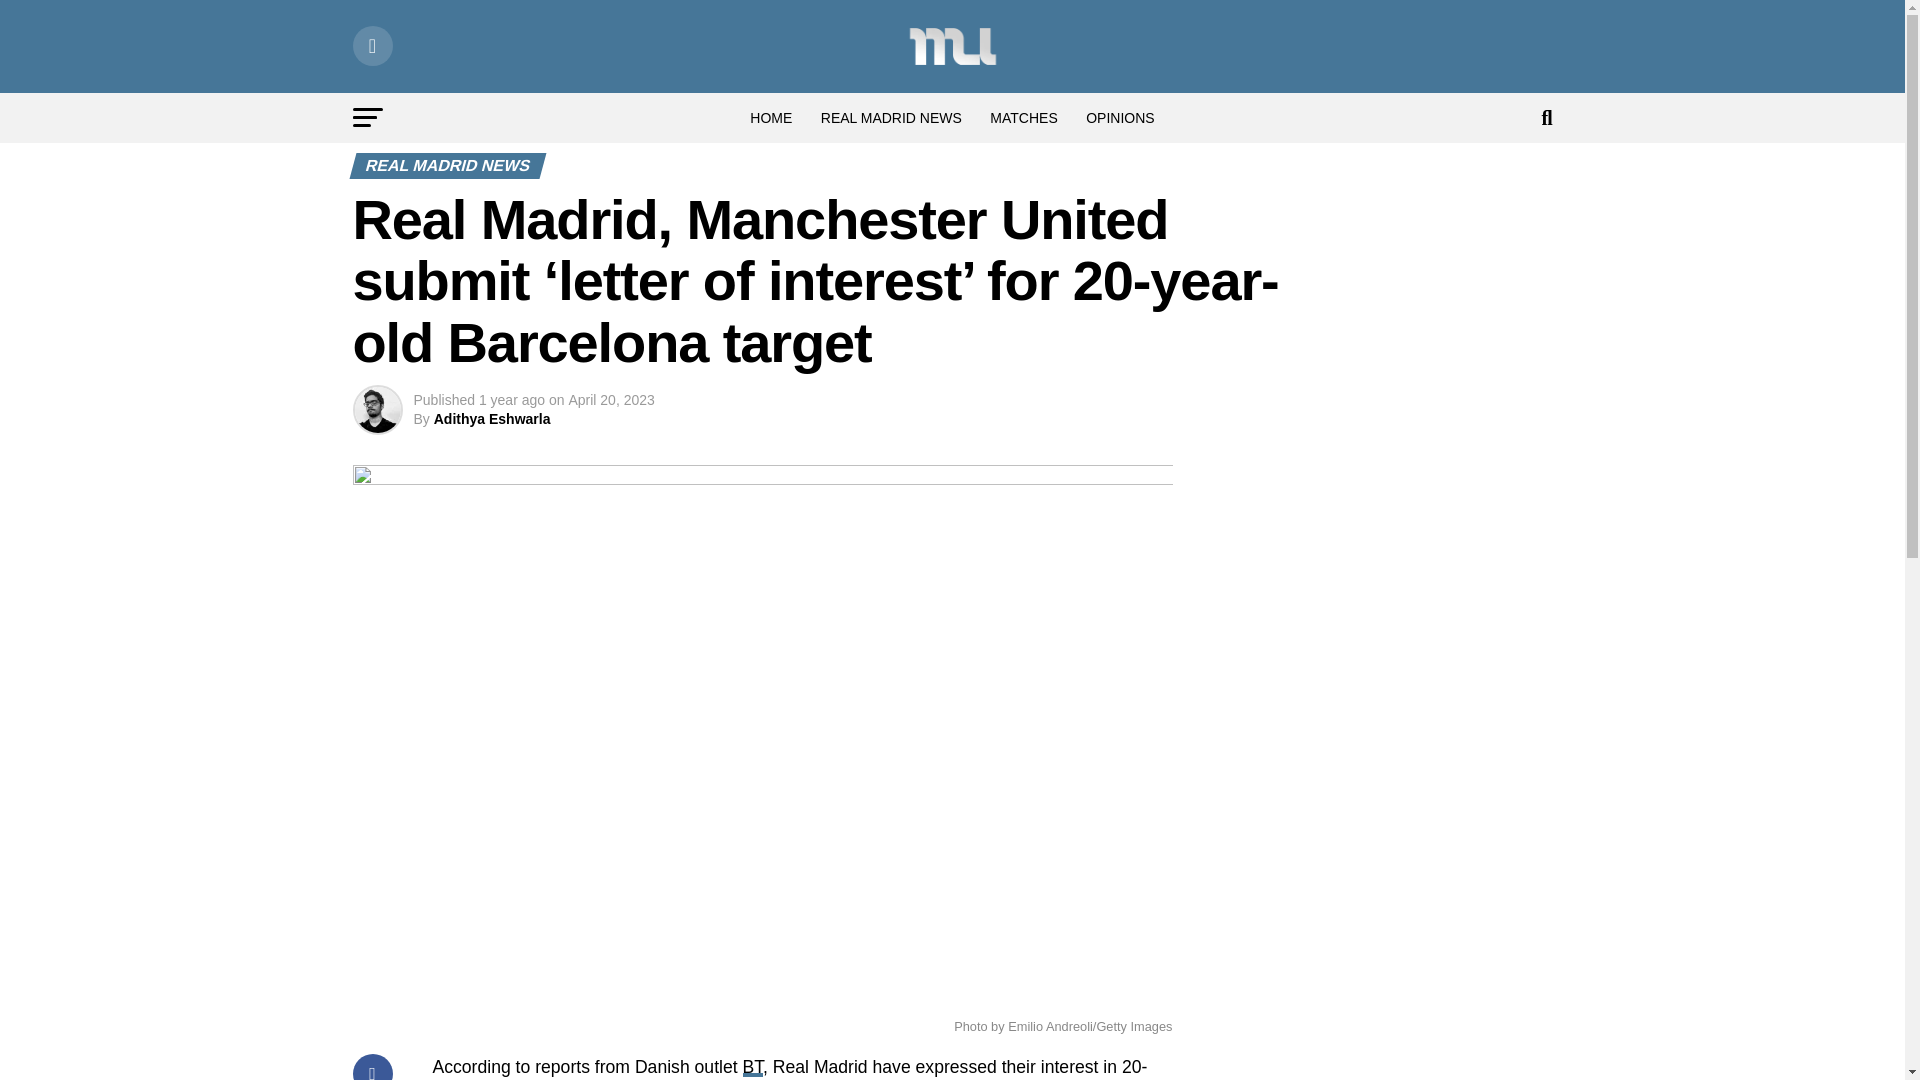  I want to click on HOME, so click(770, 117).